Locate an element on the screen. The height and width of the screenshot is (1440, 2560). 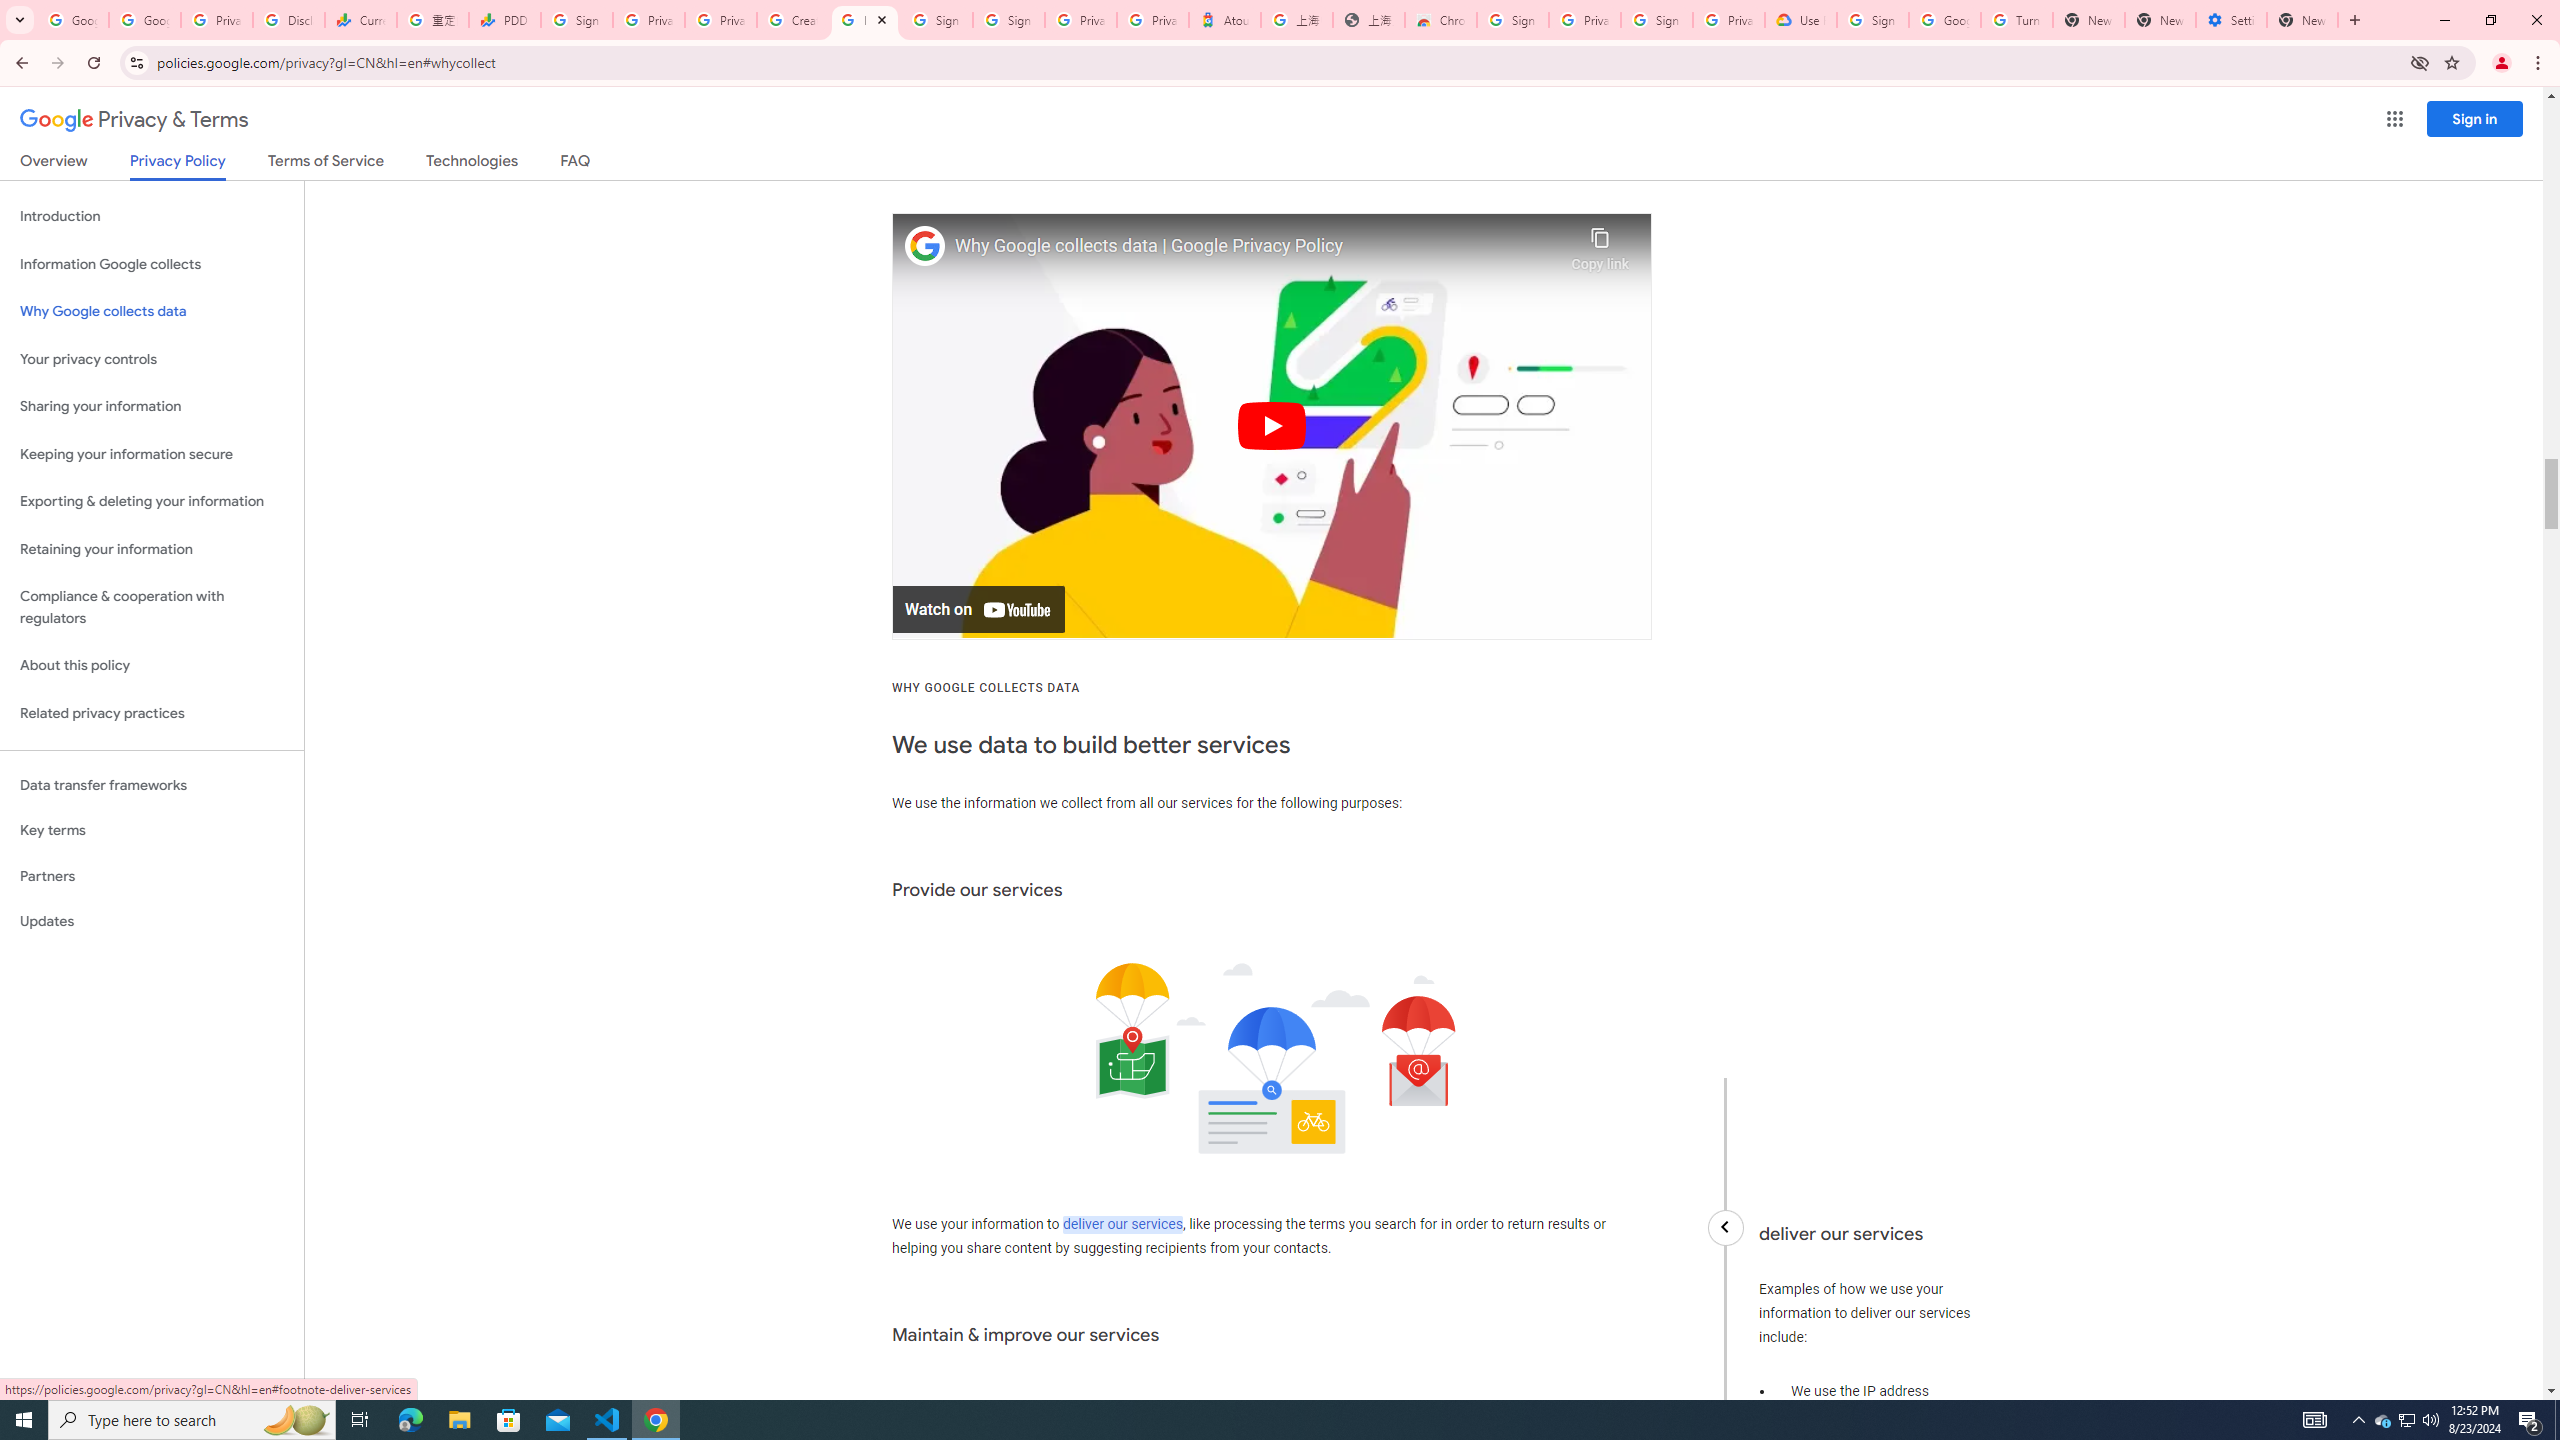
Why Google collects data | Google Privacy Policy is located at coordinates (1258, 246).